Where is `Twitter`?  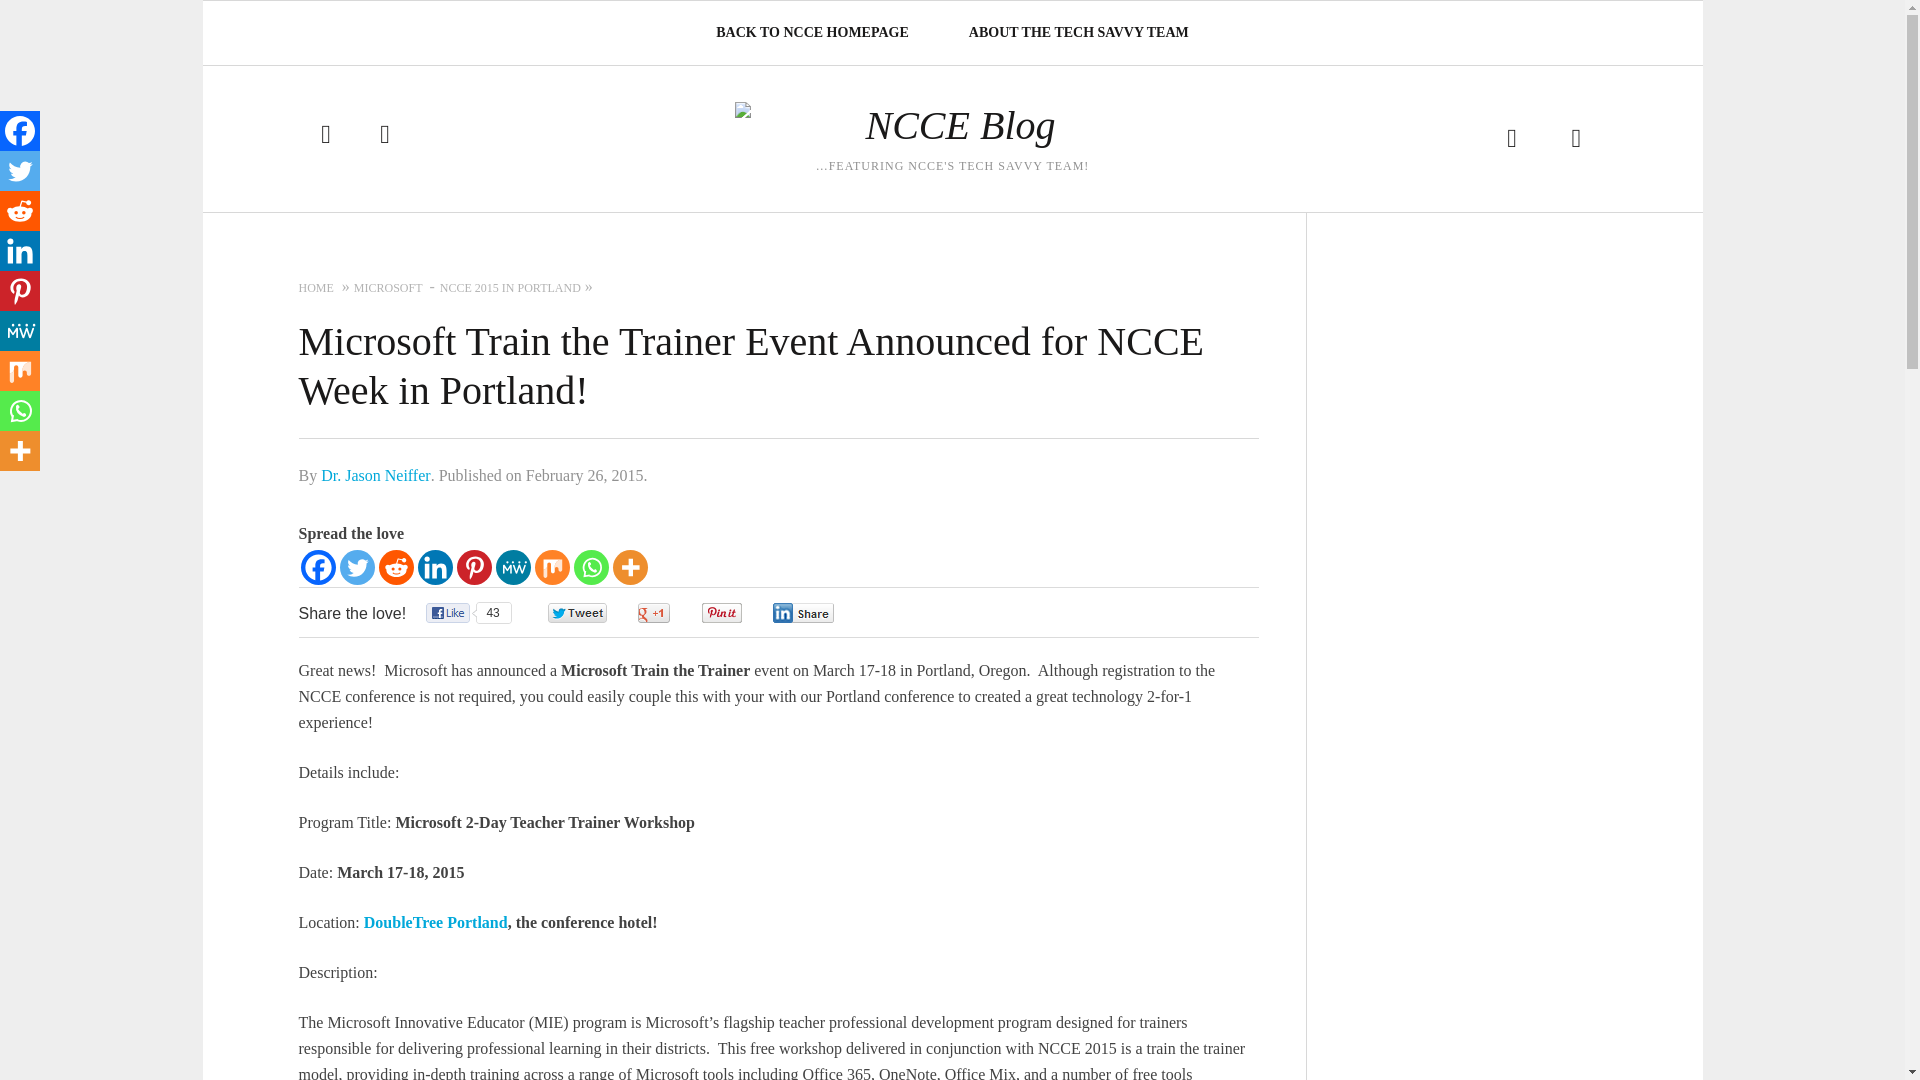
Twitter is located at coordinates (356, 567).